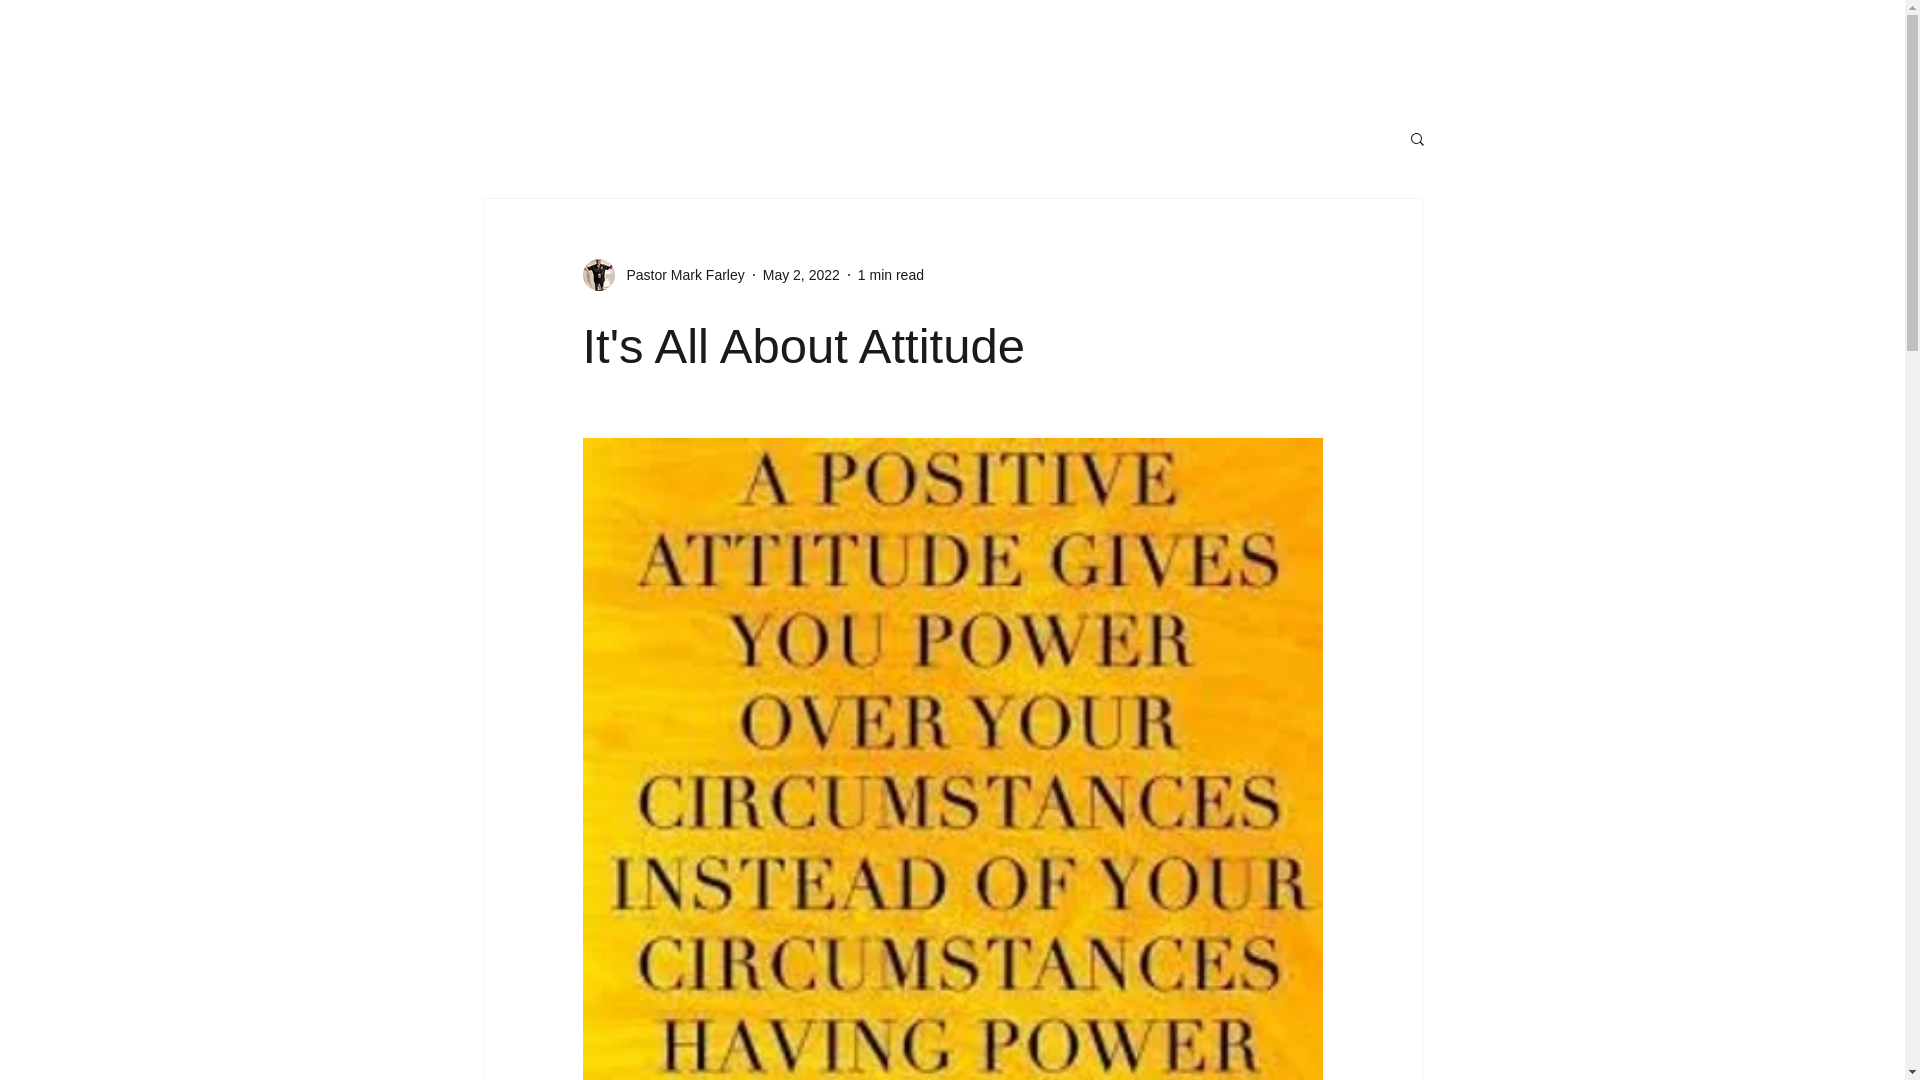 This screenshot has height=1080, width=1920. I want to click on May 2, 2022, so click(801, 273).